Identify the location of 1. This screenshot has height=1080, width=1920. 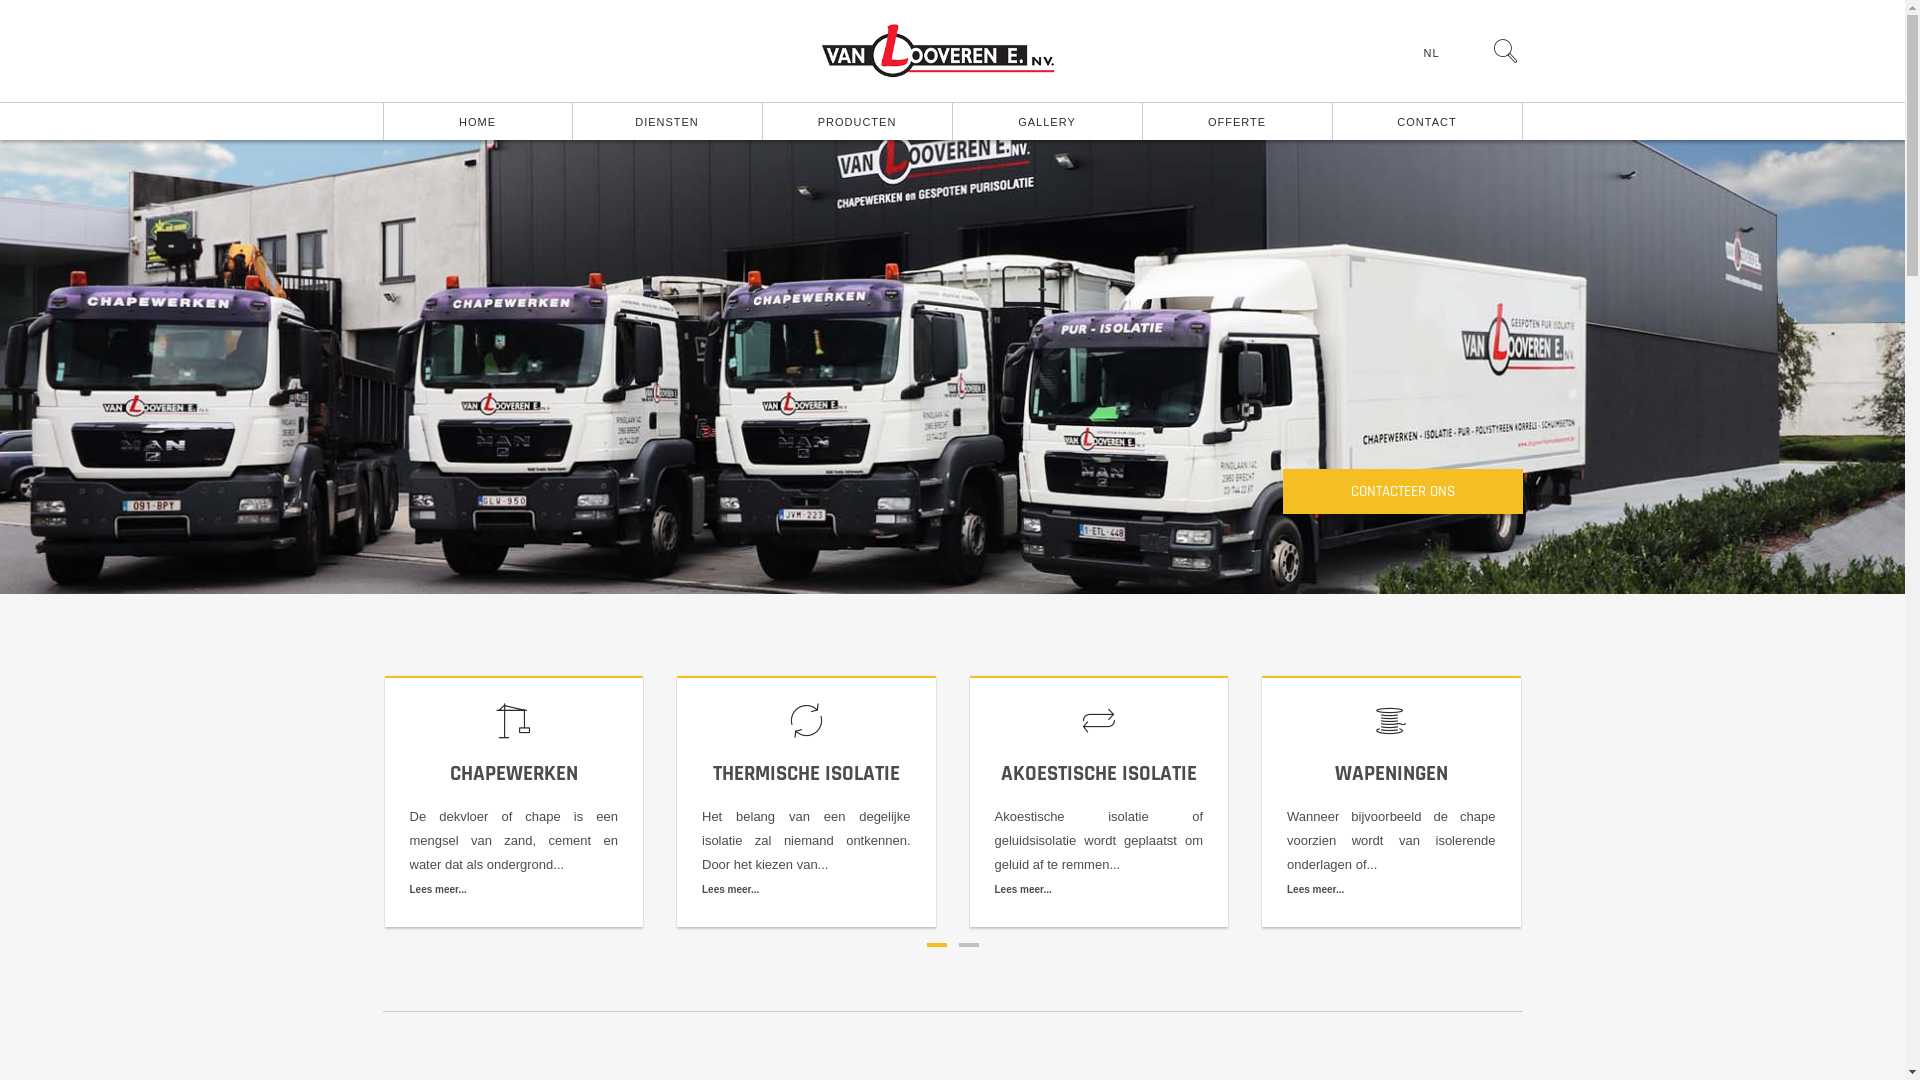
(936, 945).